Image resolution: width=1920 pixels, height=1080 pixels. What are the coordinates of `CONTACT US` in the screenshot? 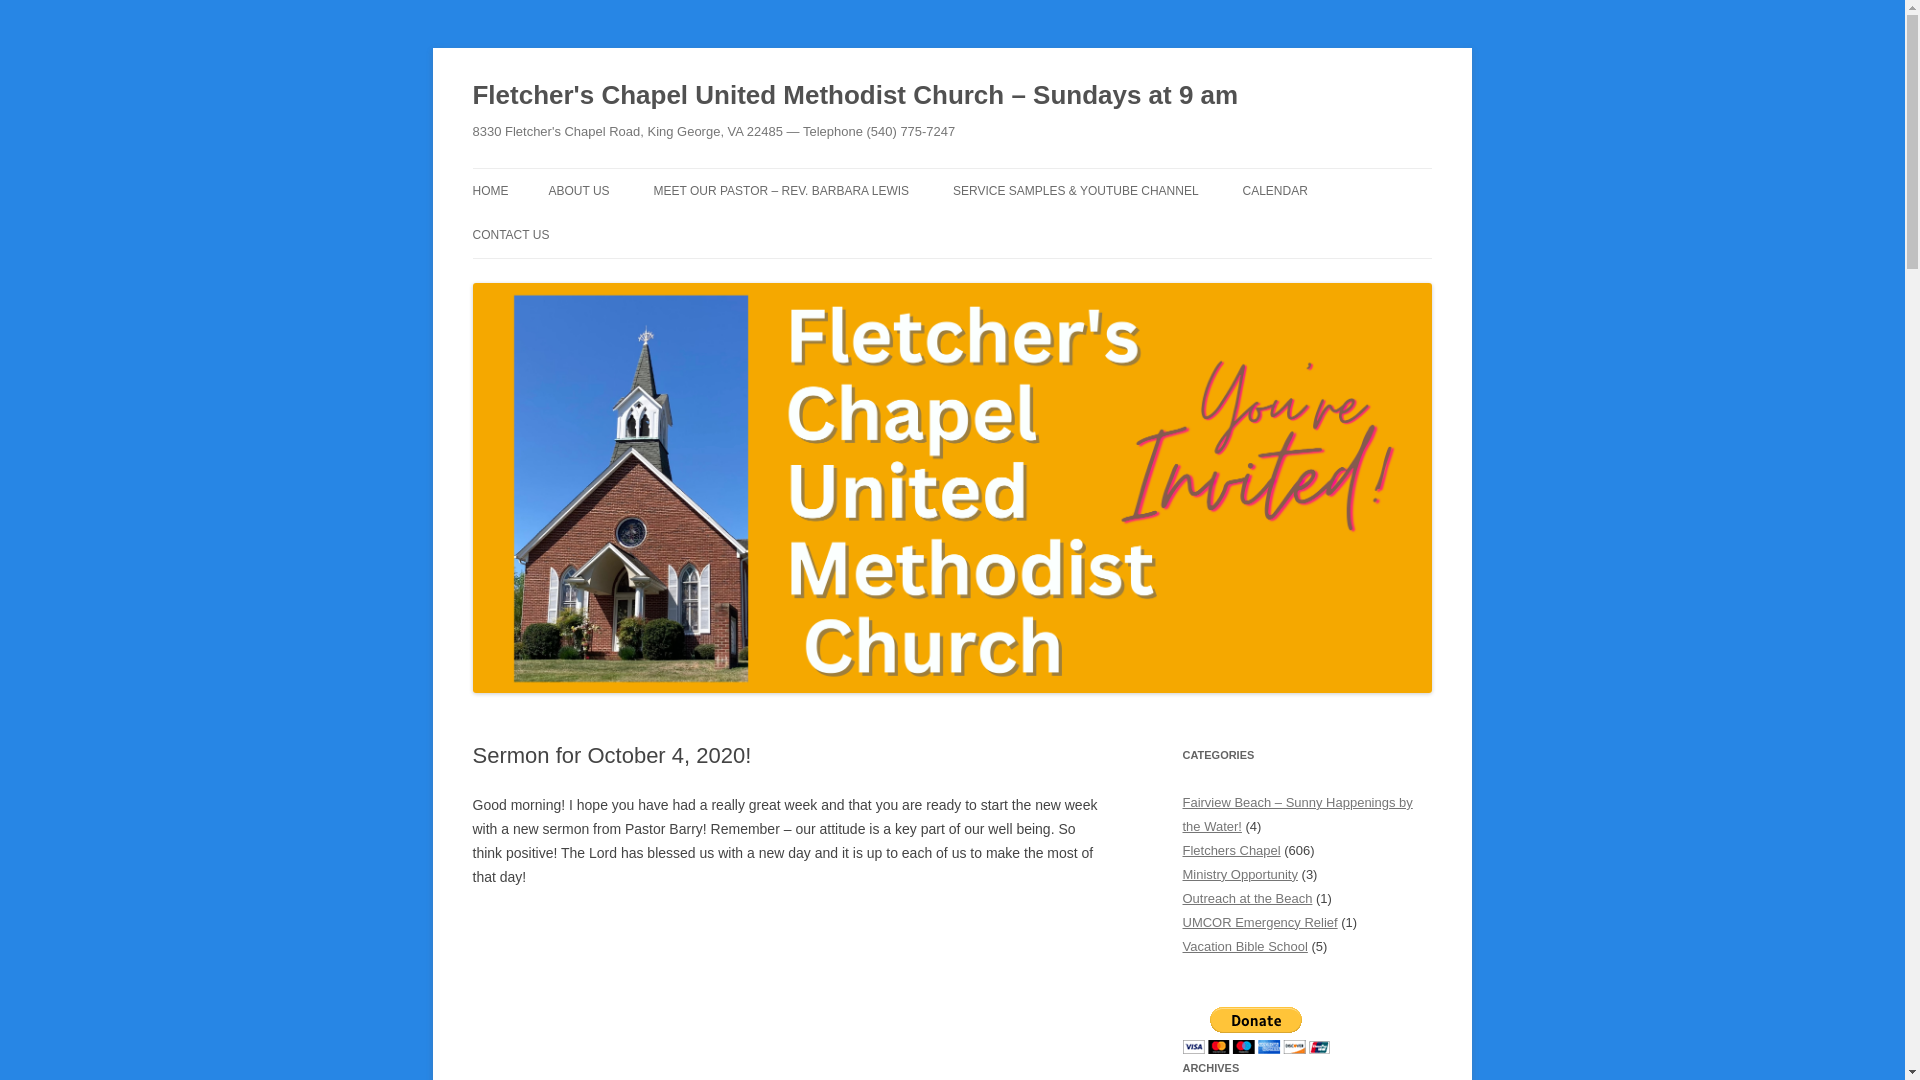 It's located at (510, 234).